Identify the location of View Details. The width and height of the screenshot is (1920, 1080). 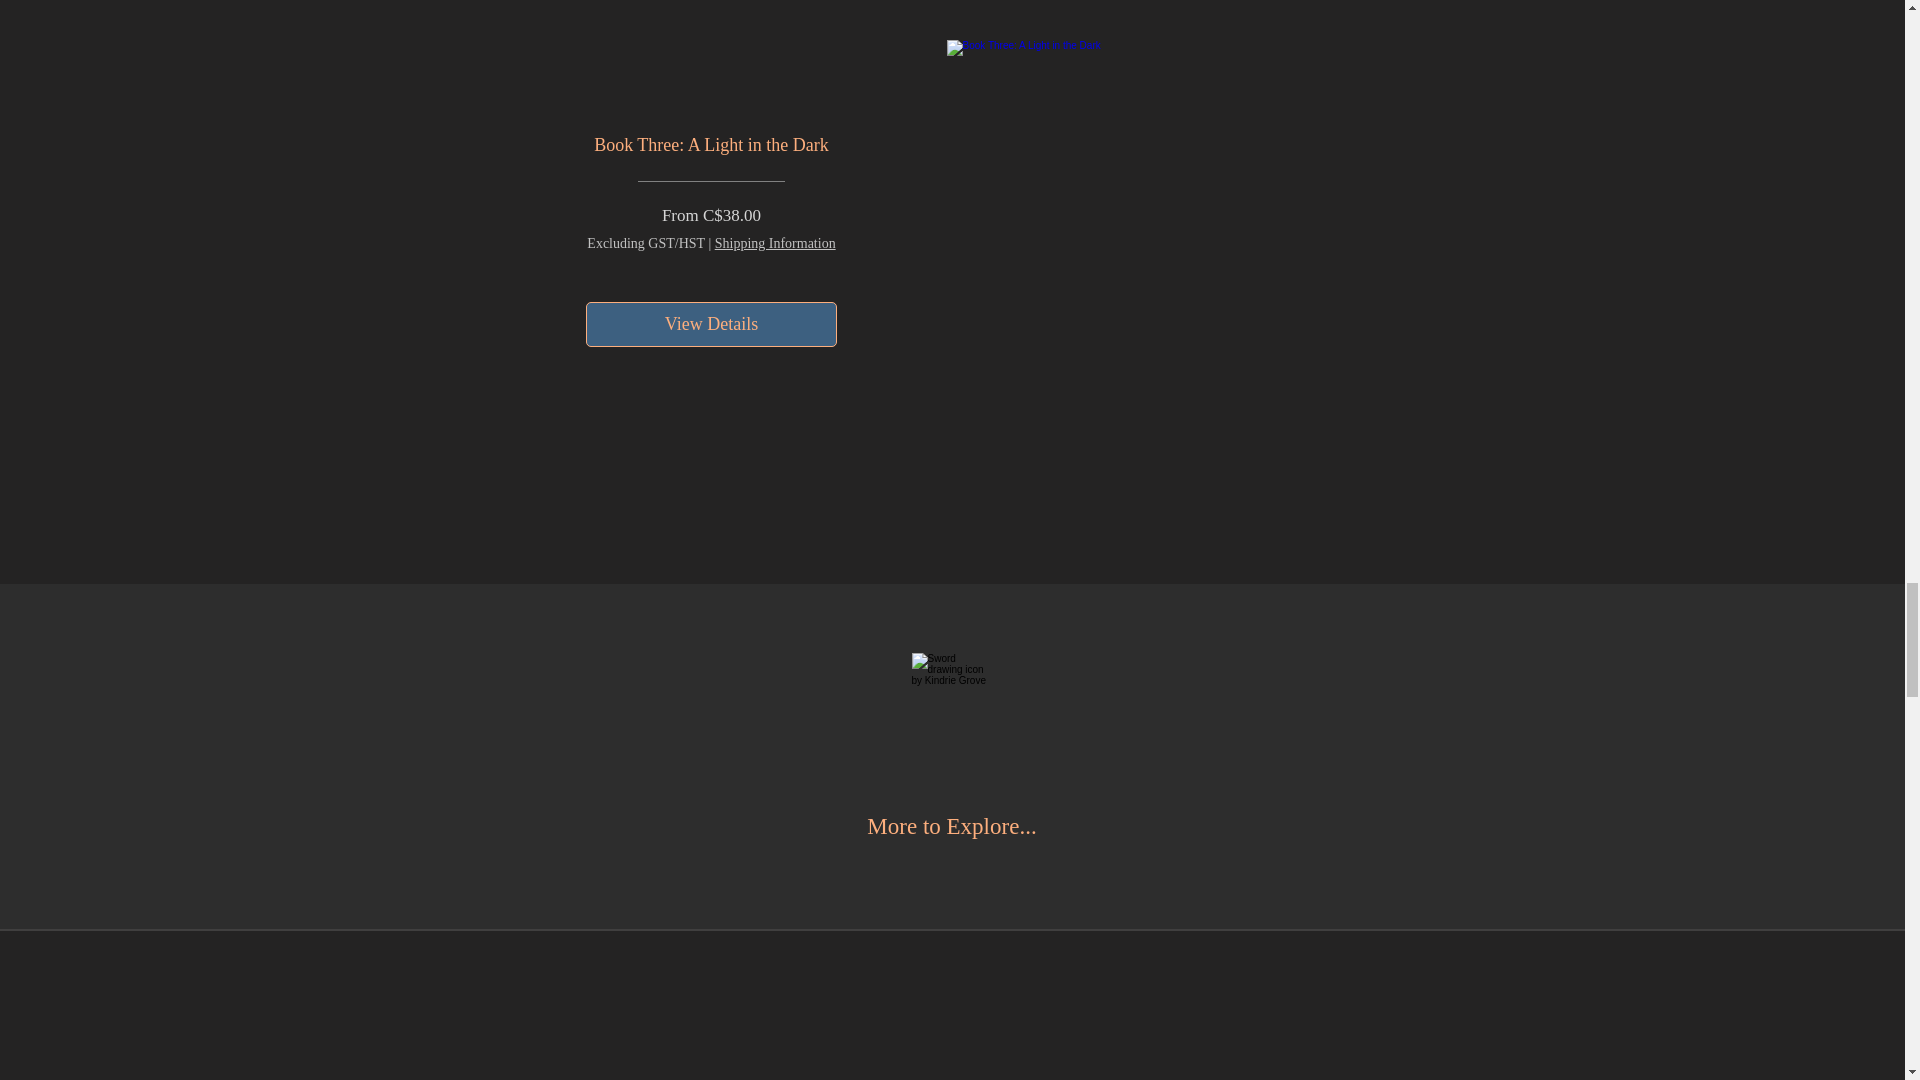
(710, 324).